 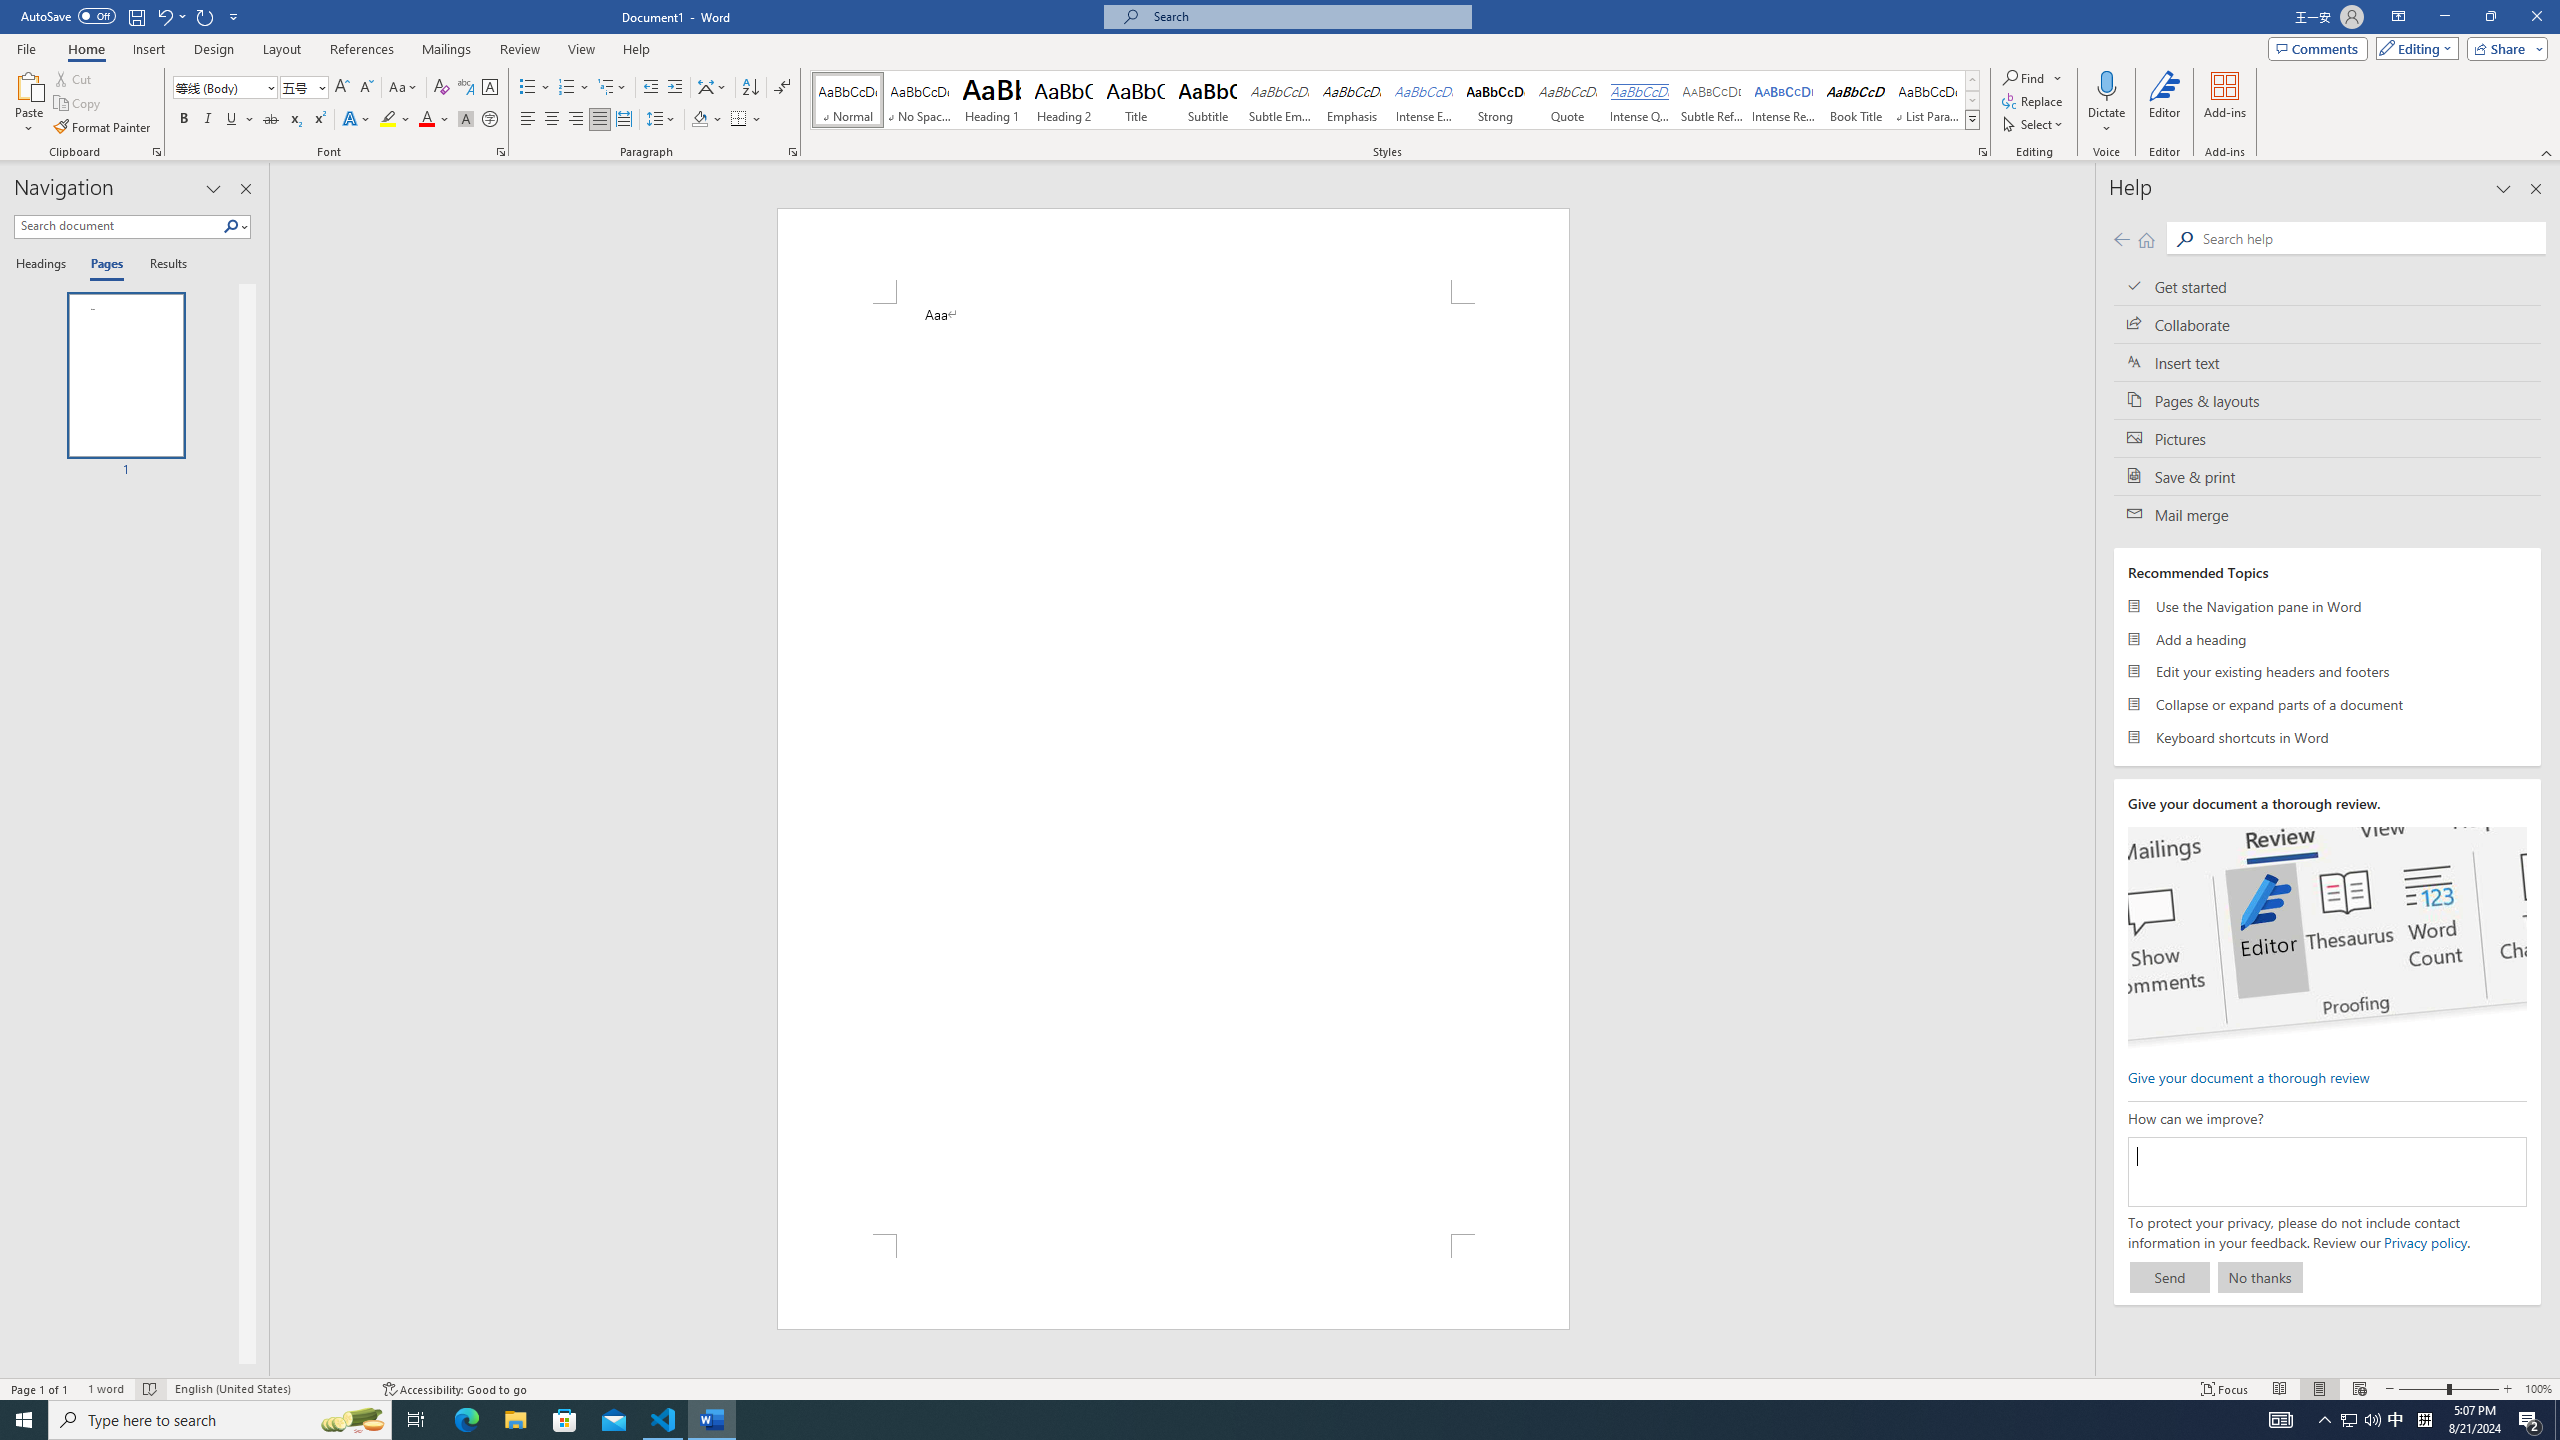 What do you see at coordinates (1972, 119) in the screenshot?
I see `Styles` at bounding box center [1972, 119].